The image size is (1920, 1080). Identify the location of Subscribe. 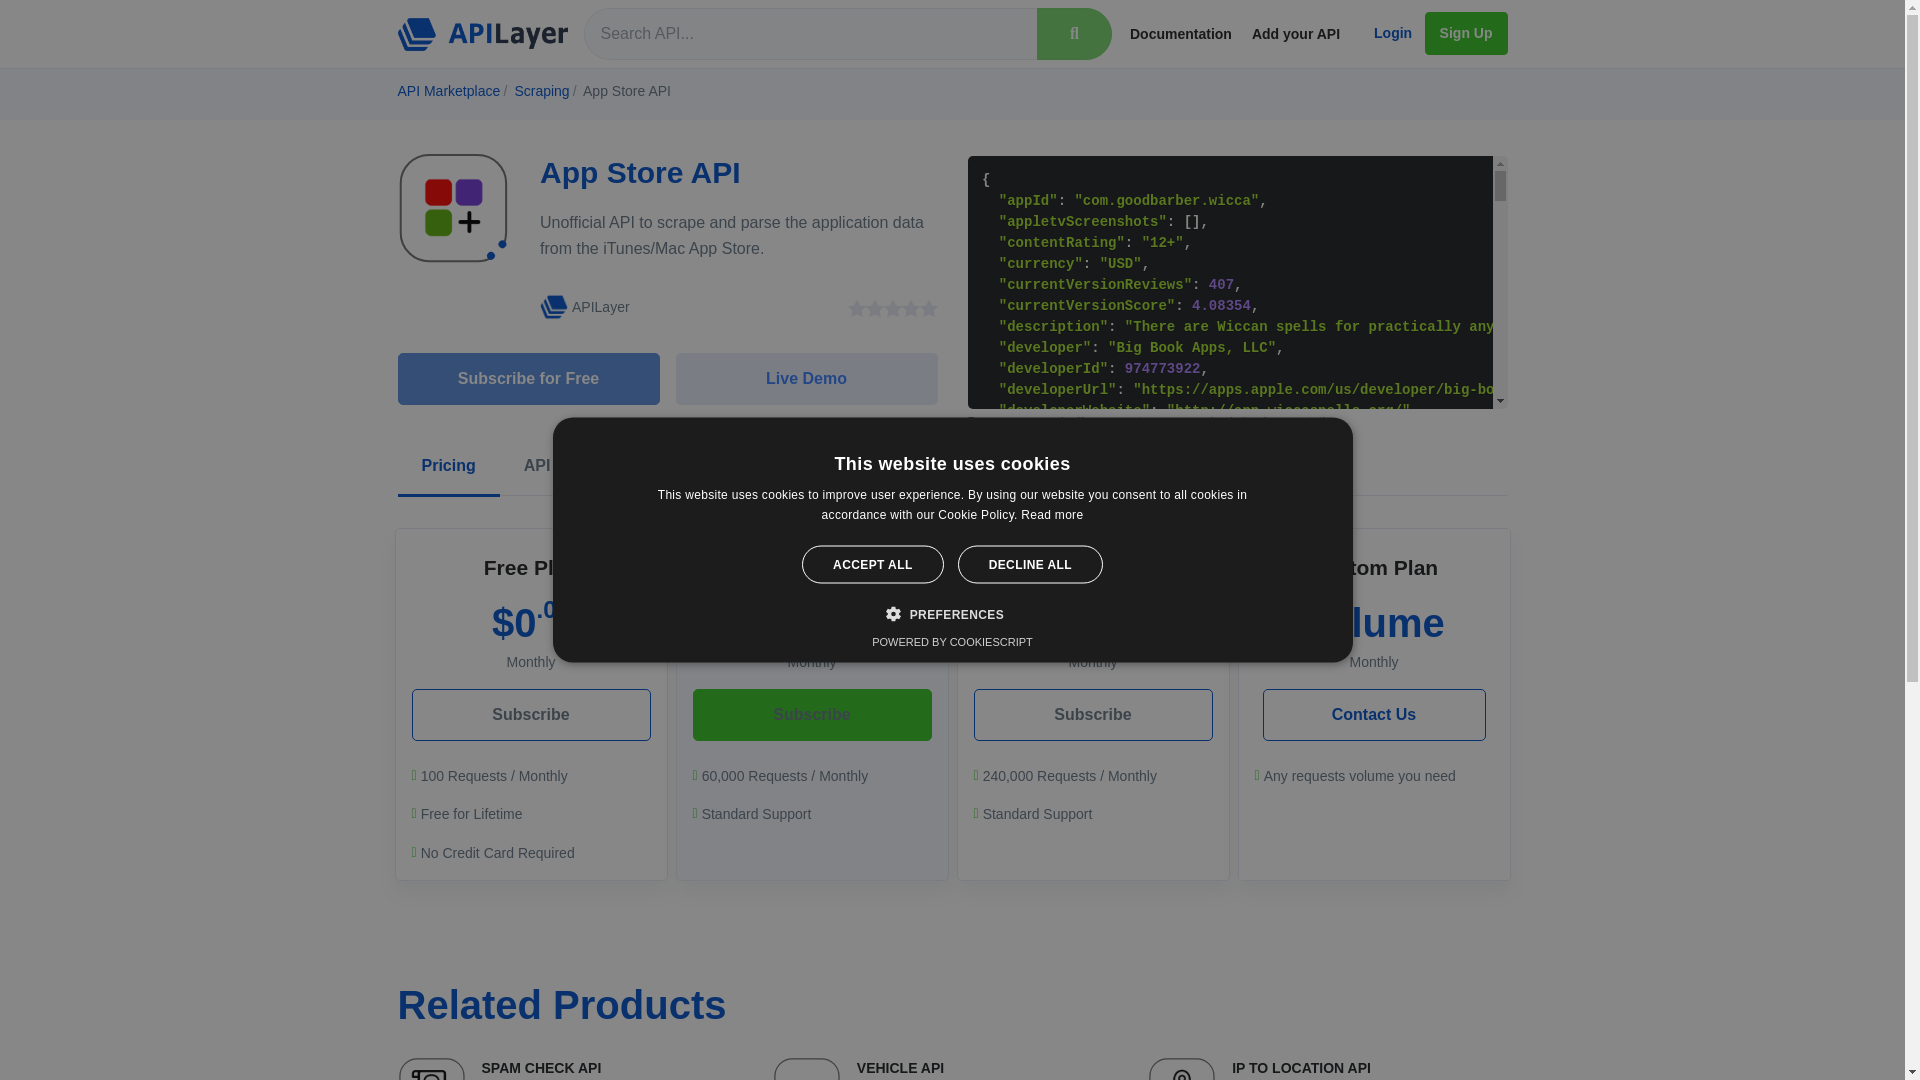
(690, 467).